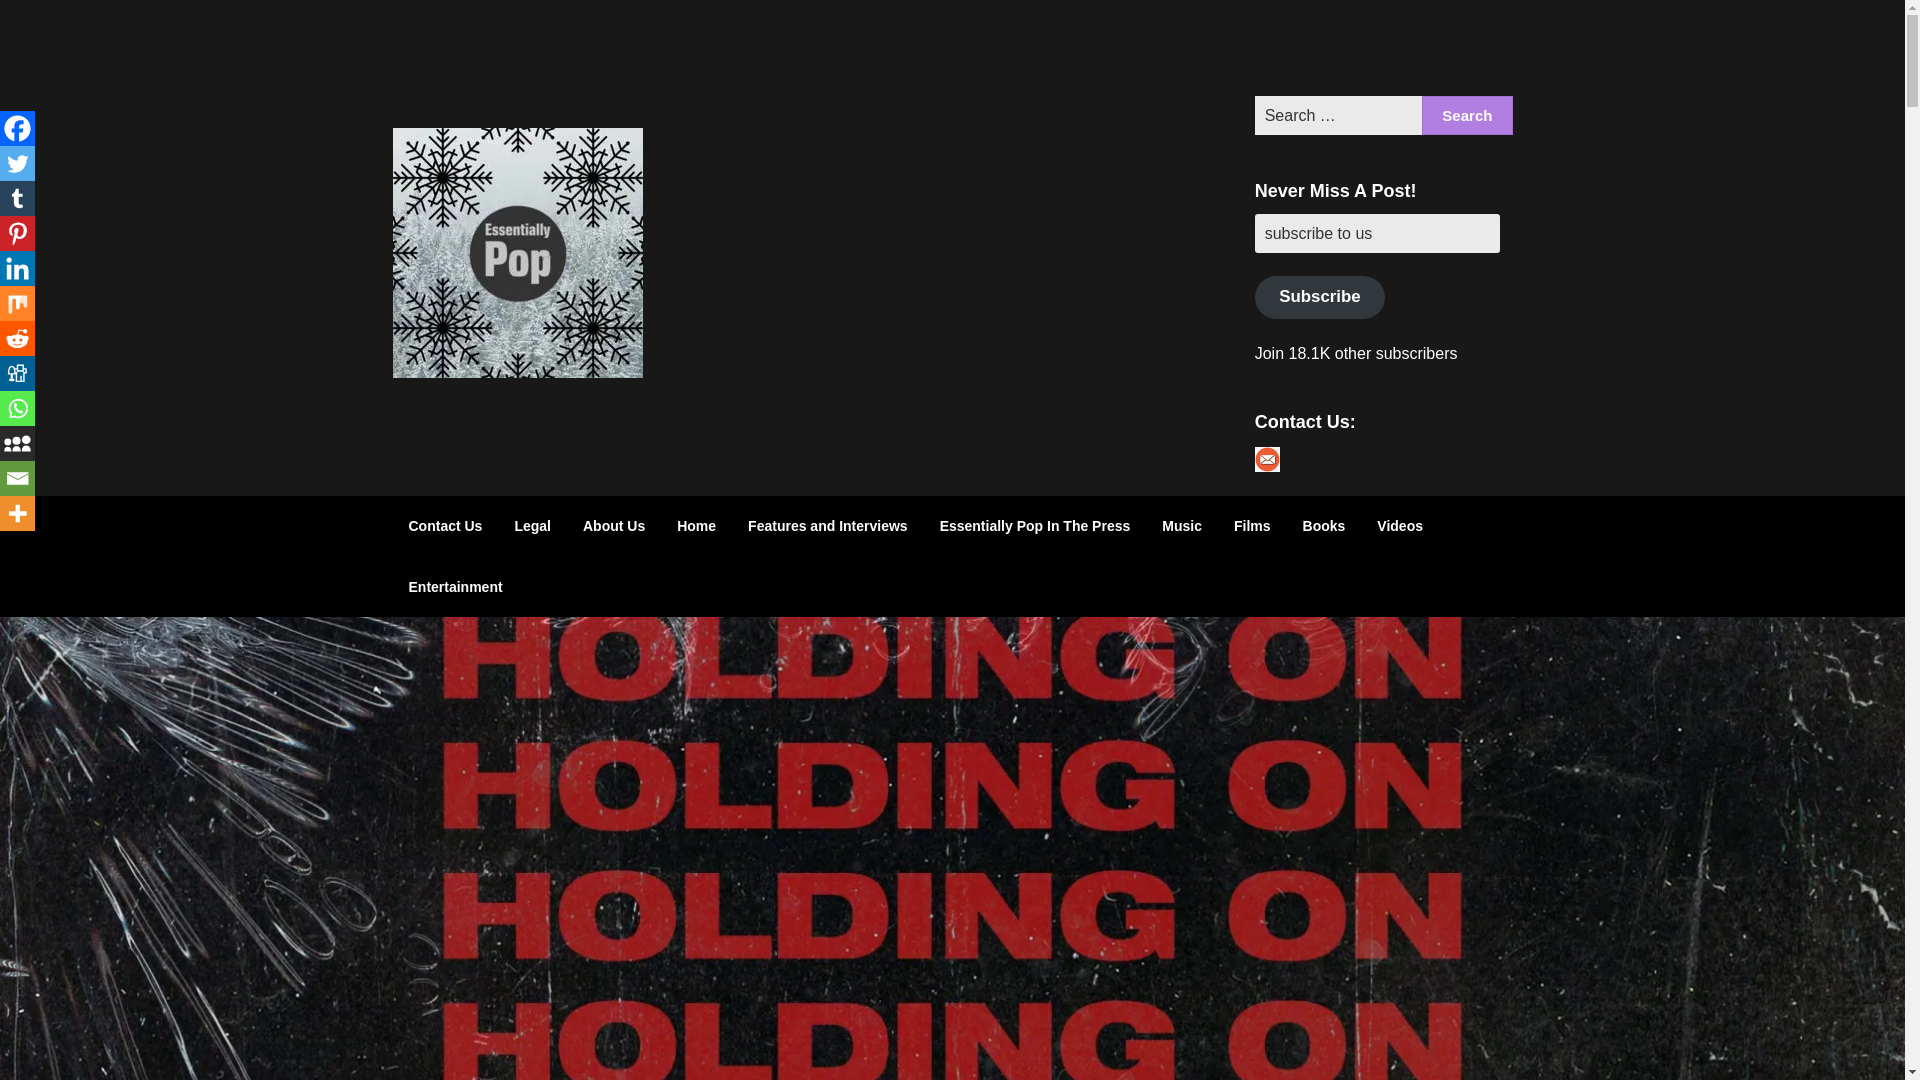 Image resolution: width=1920 pixels, height=1080 pixels. I want to click on Contact Us, so click(444, 526).